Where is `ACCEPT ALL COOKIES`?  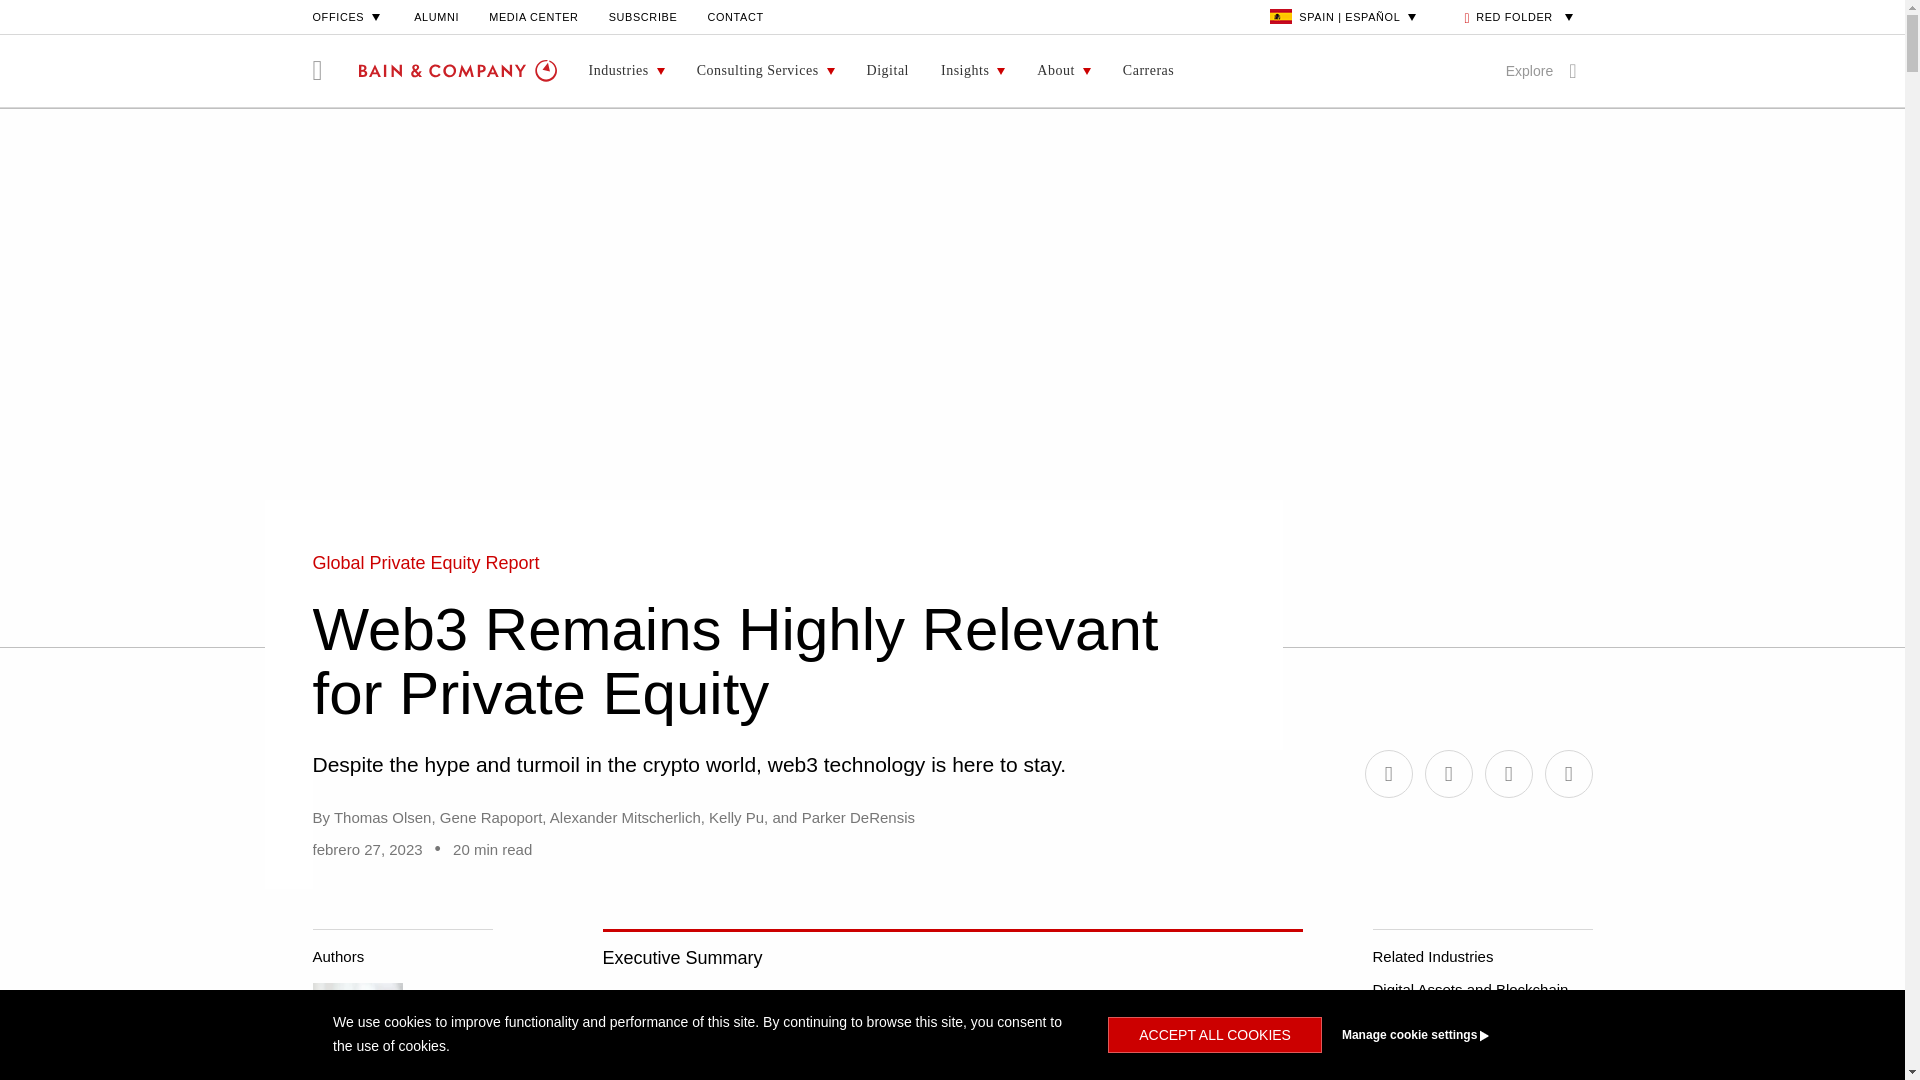 ACCEPT ALL COOKIES is located at coordinates (1214, 1035).